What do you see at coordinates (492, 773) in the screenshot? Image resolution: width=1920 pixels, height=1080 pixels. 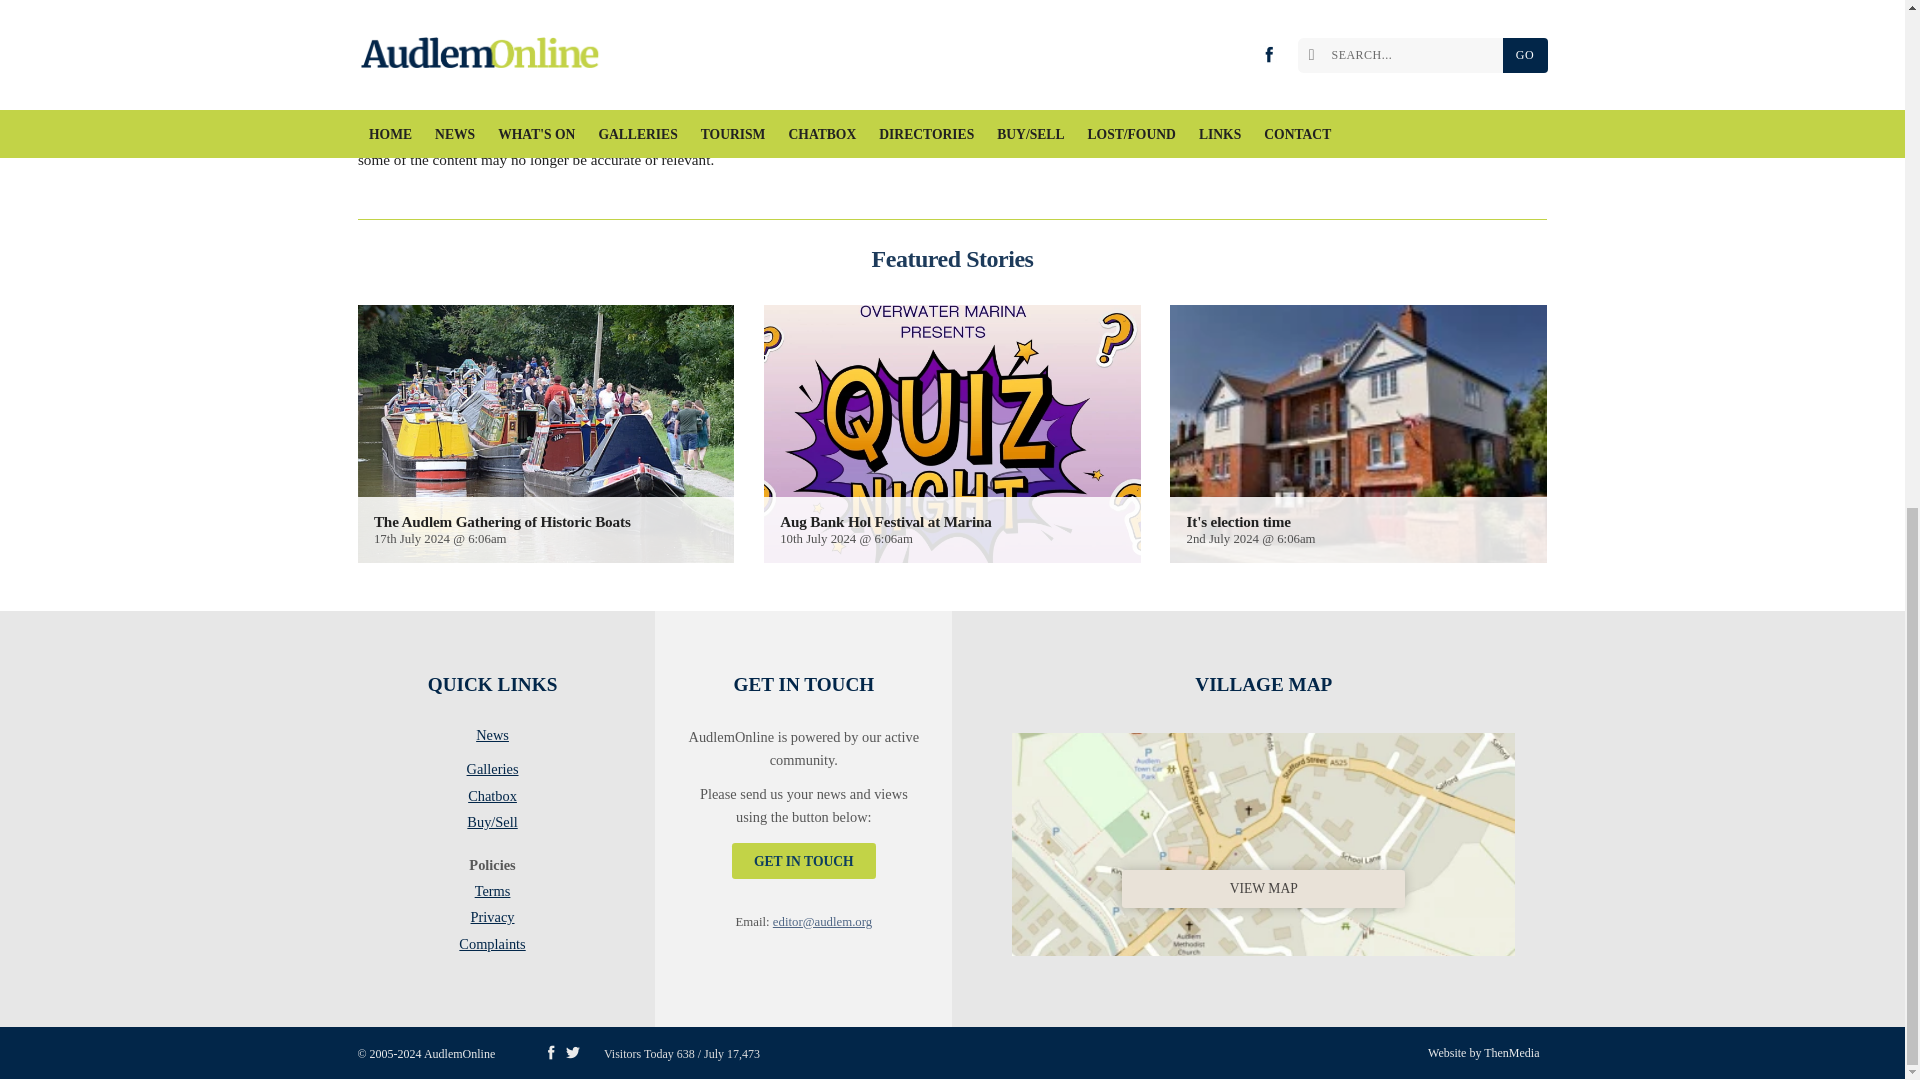 I see `Galleries` at bounding box center [492, 773].